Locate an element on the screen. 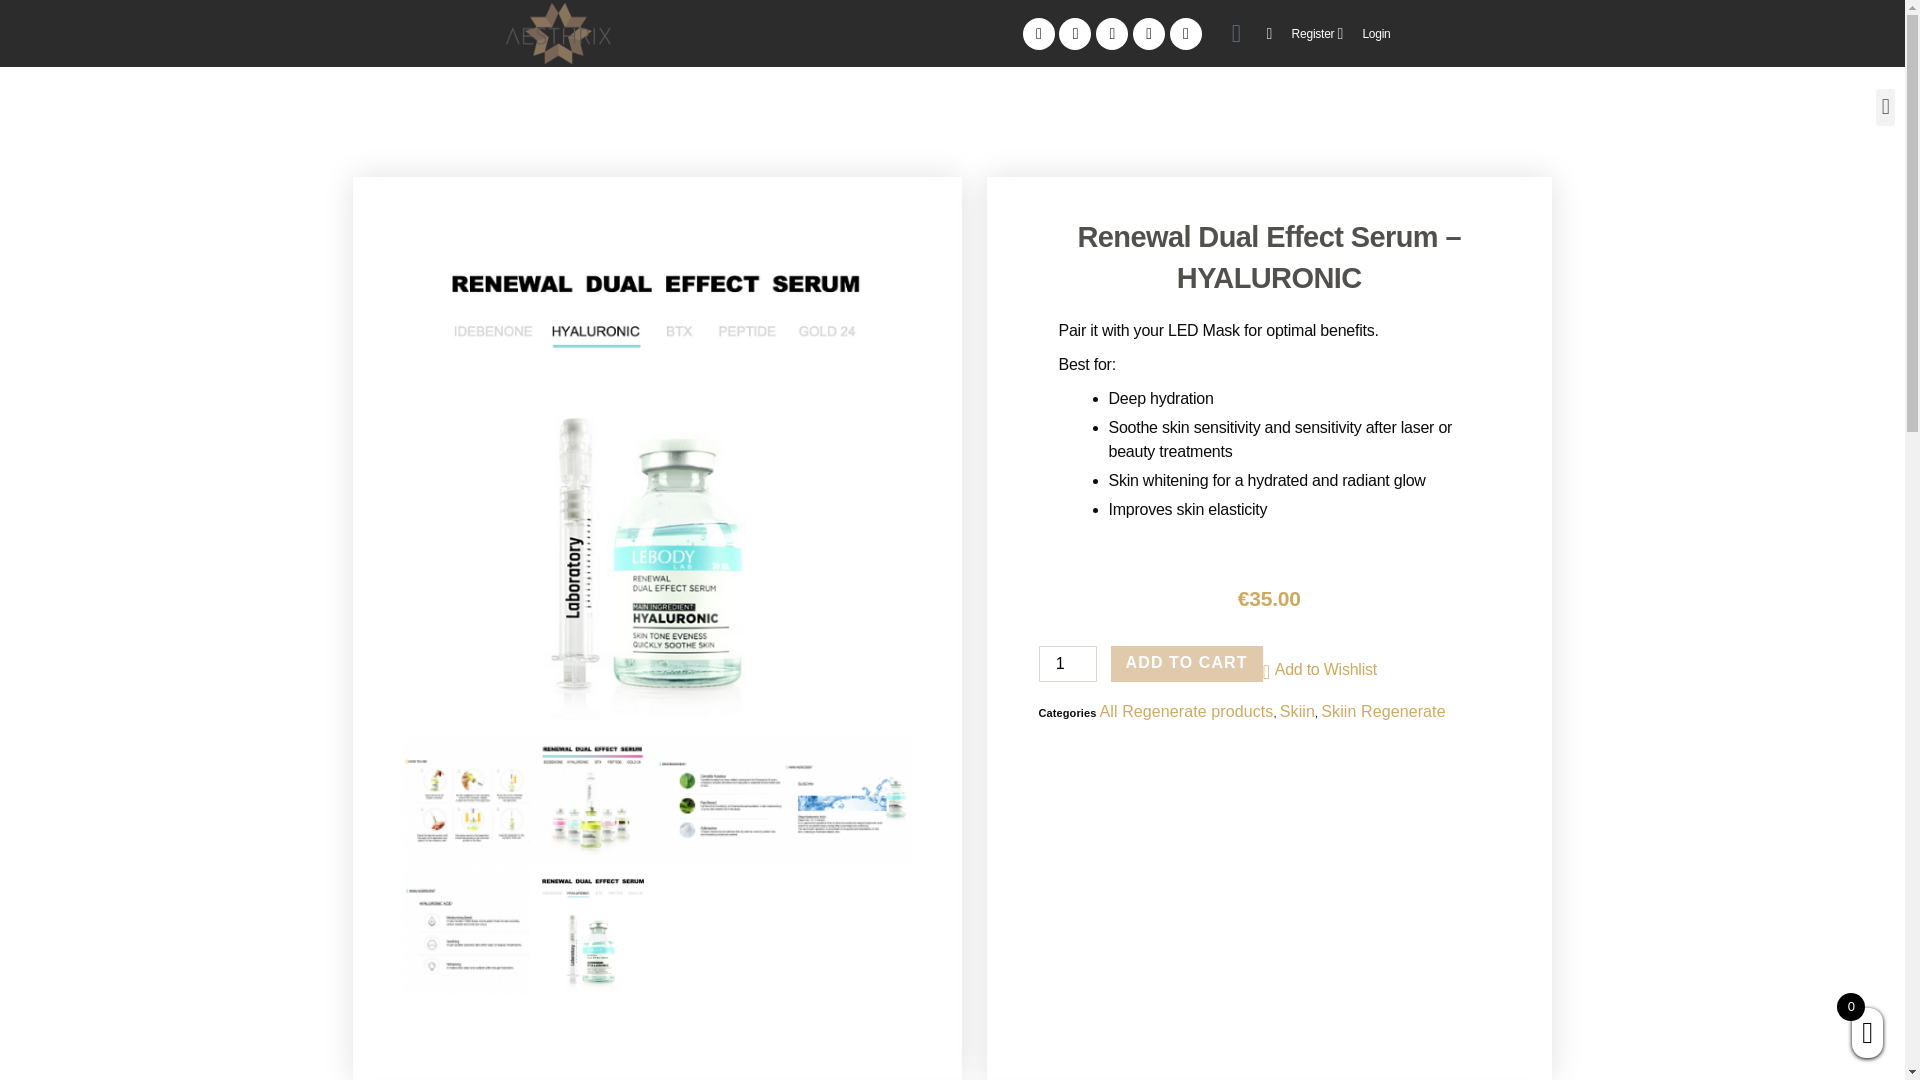 This screenshot has width=1920, height=1080. Qty is located at coordinates (1067, 663).